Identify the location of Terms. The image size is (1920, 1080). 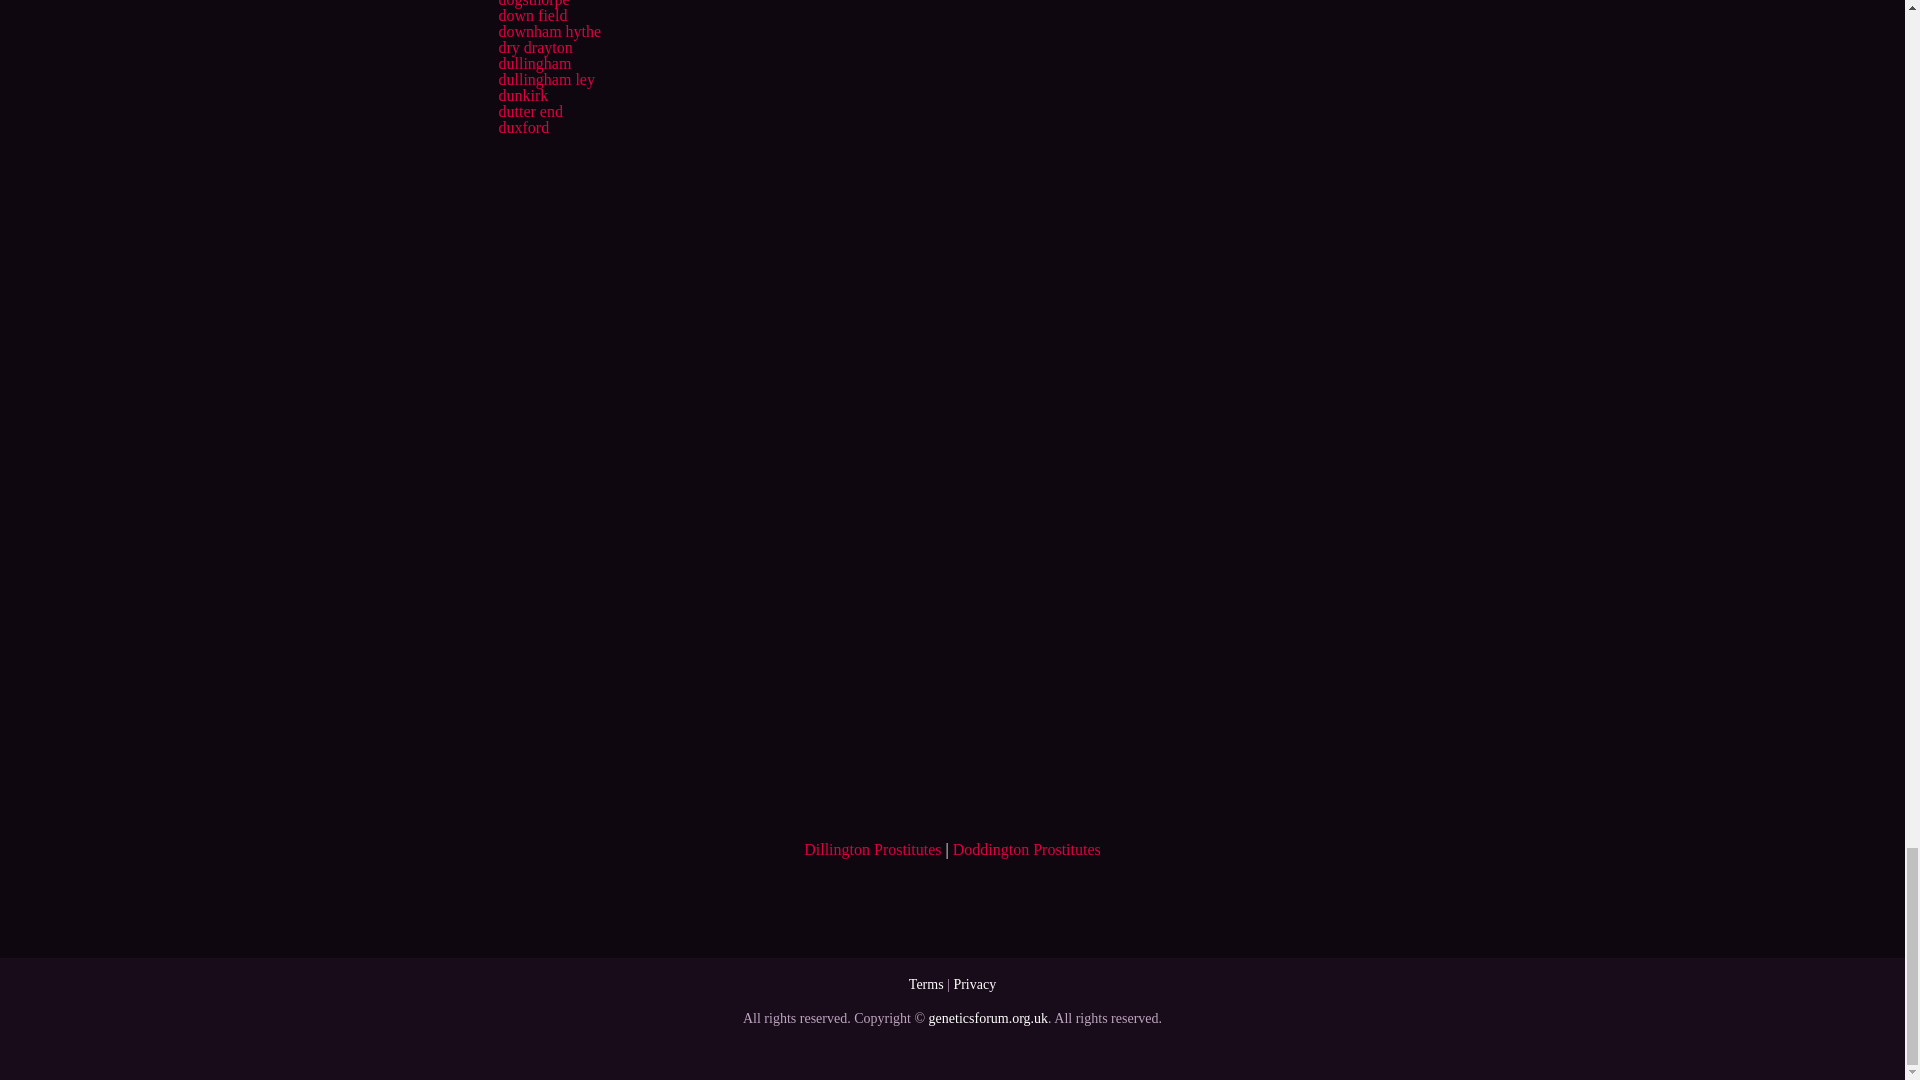
(926, 984).